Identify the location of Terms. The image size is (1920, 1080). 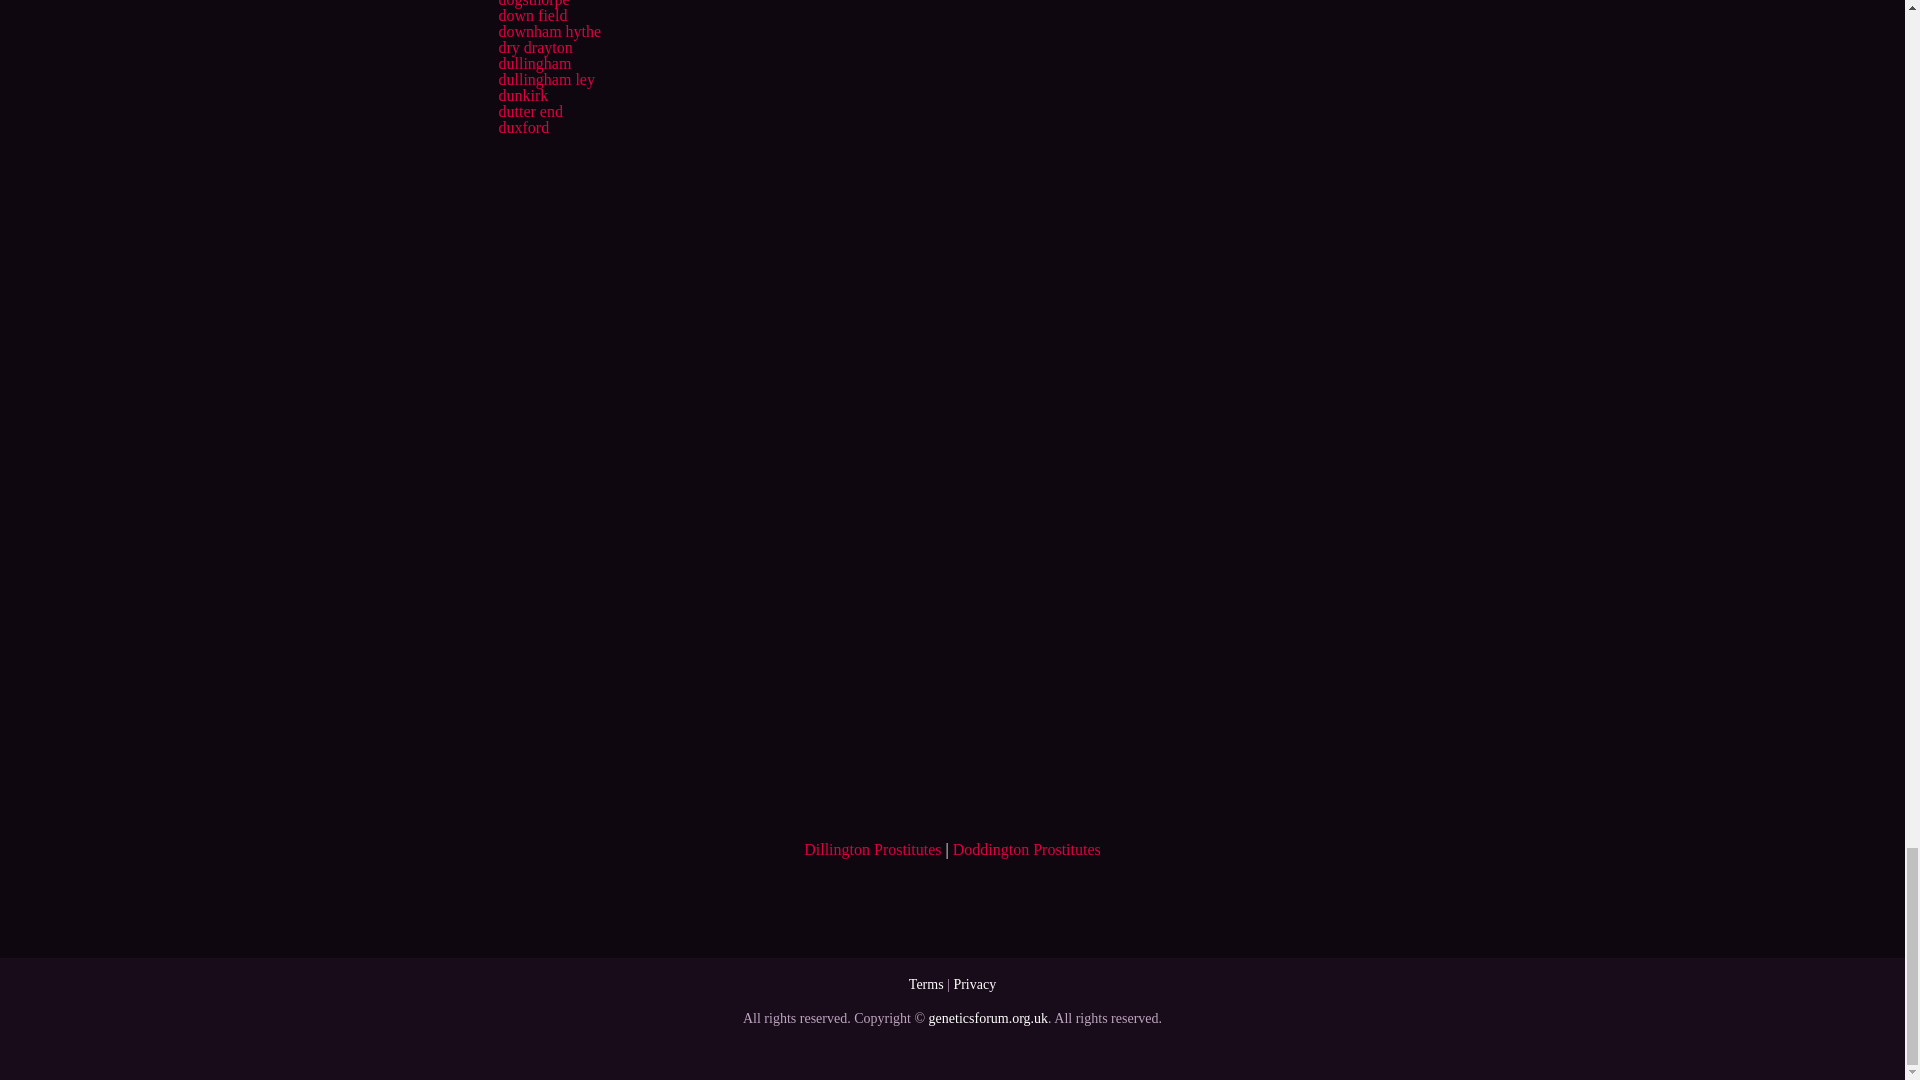
(926, 984).